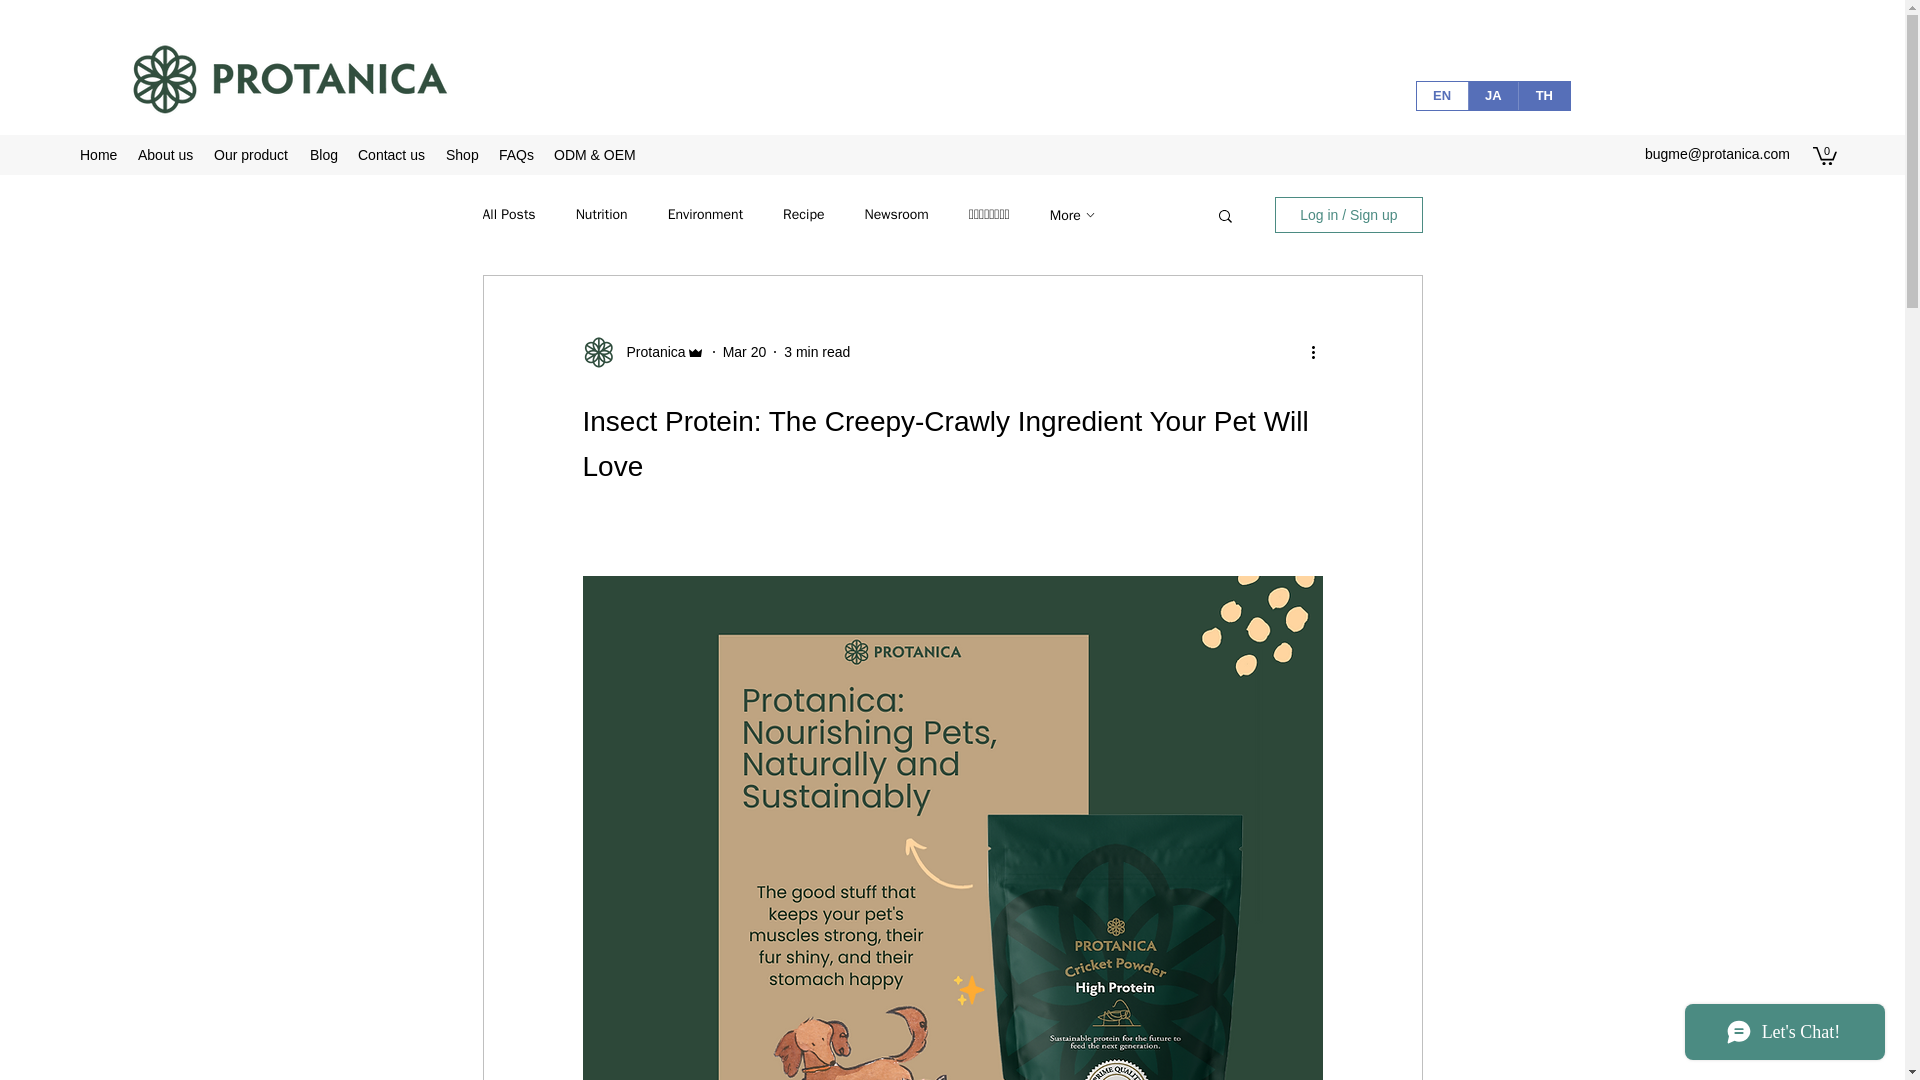 The image size is (1920, 1080). Describe the element at coordinates (803, 214) in the screenshot. I see `Recipe` at that location.